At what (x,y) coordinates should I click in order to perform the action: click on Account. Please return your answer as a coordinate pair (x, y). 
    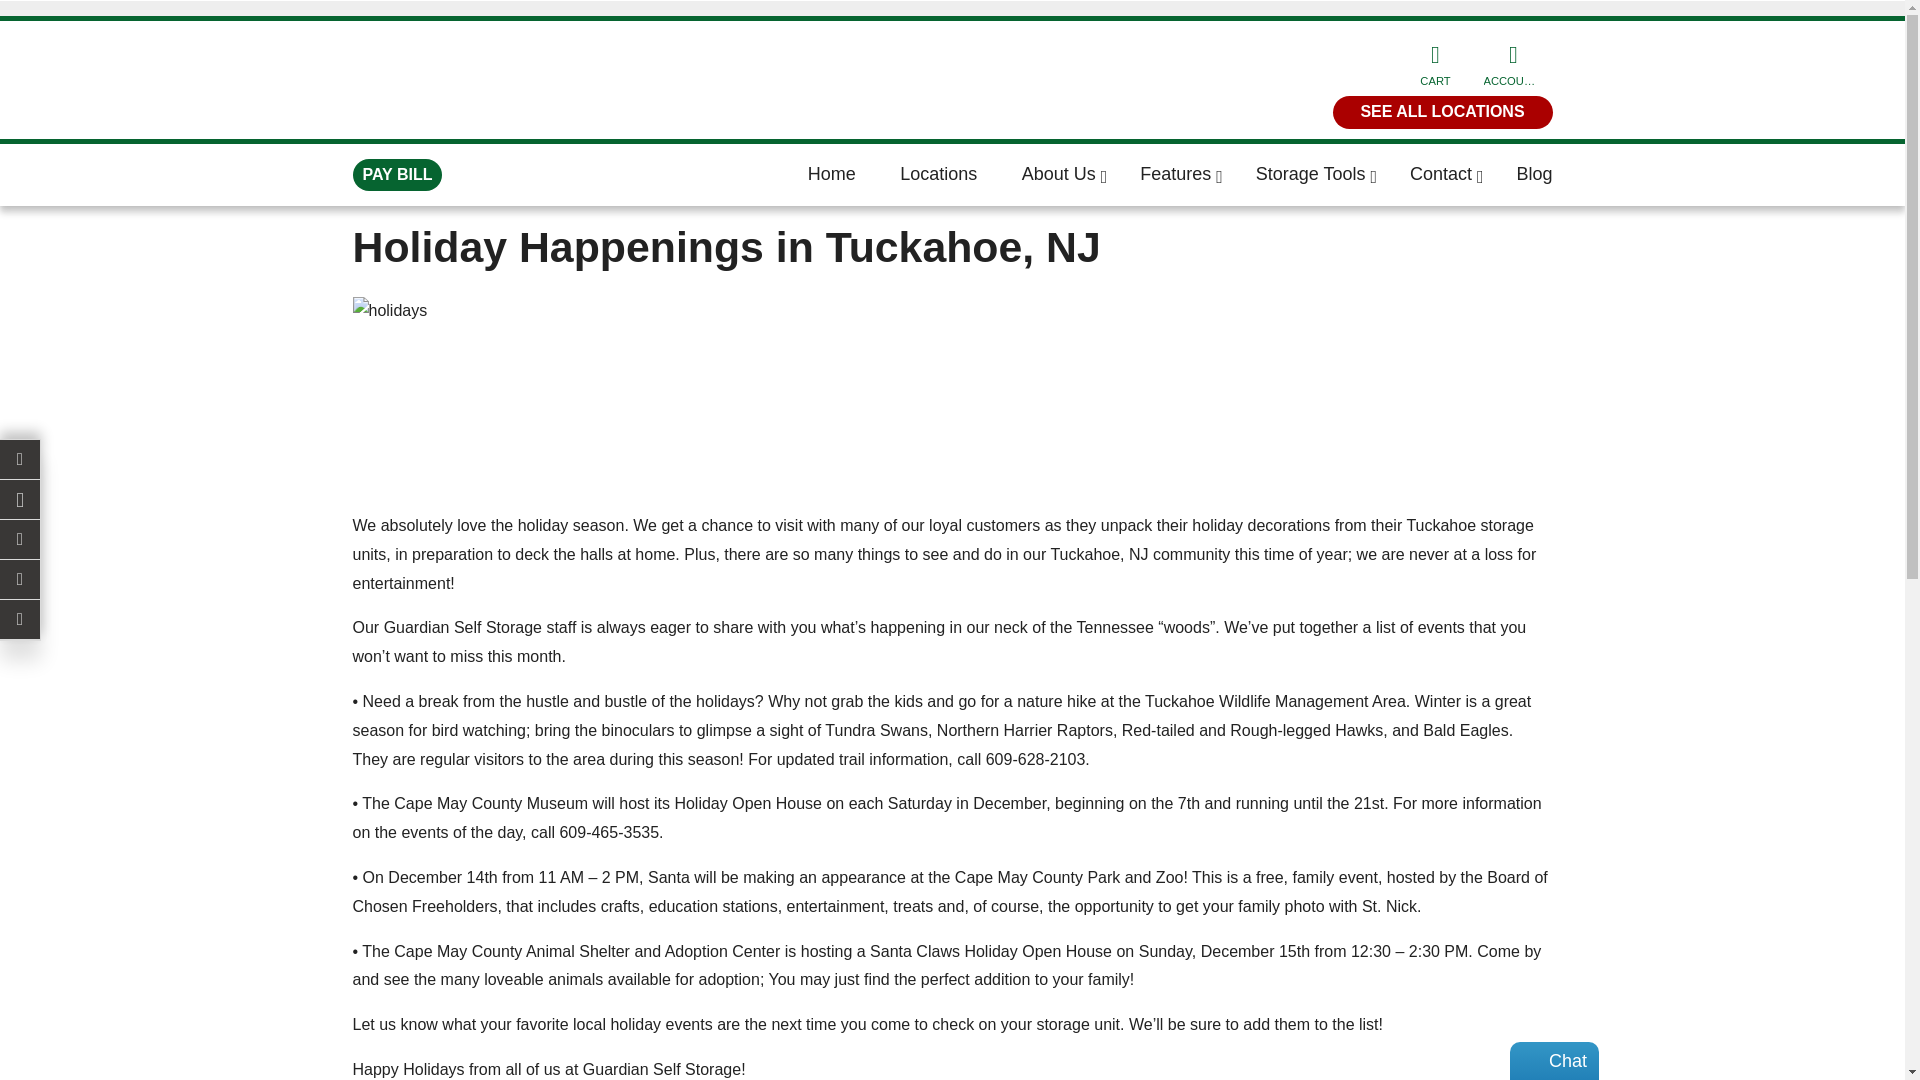
    Looking at the image, I should click on (1512, 64).